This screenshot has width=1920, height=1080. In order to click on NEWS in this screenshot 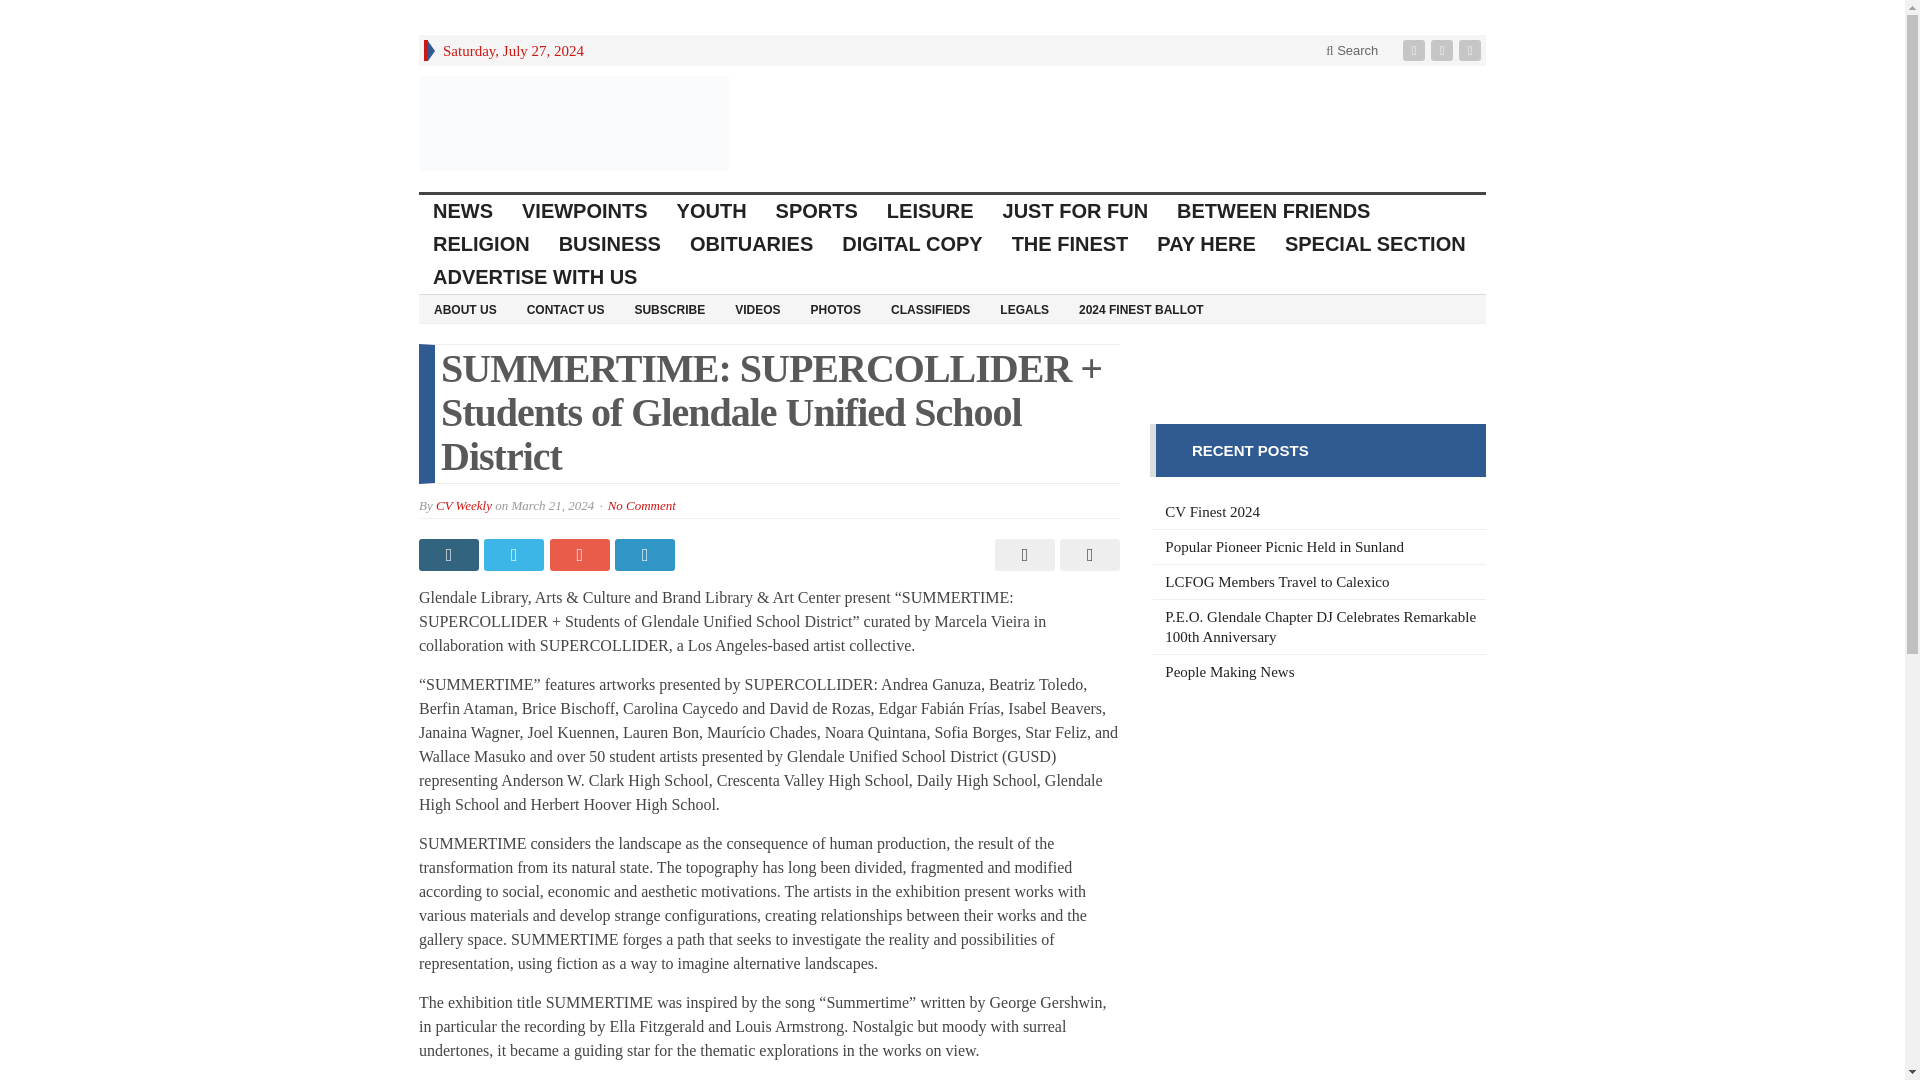, I will do `click(463, 211)`.